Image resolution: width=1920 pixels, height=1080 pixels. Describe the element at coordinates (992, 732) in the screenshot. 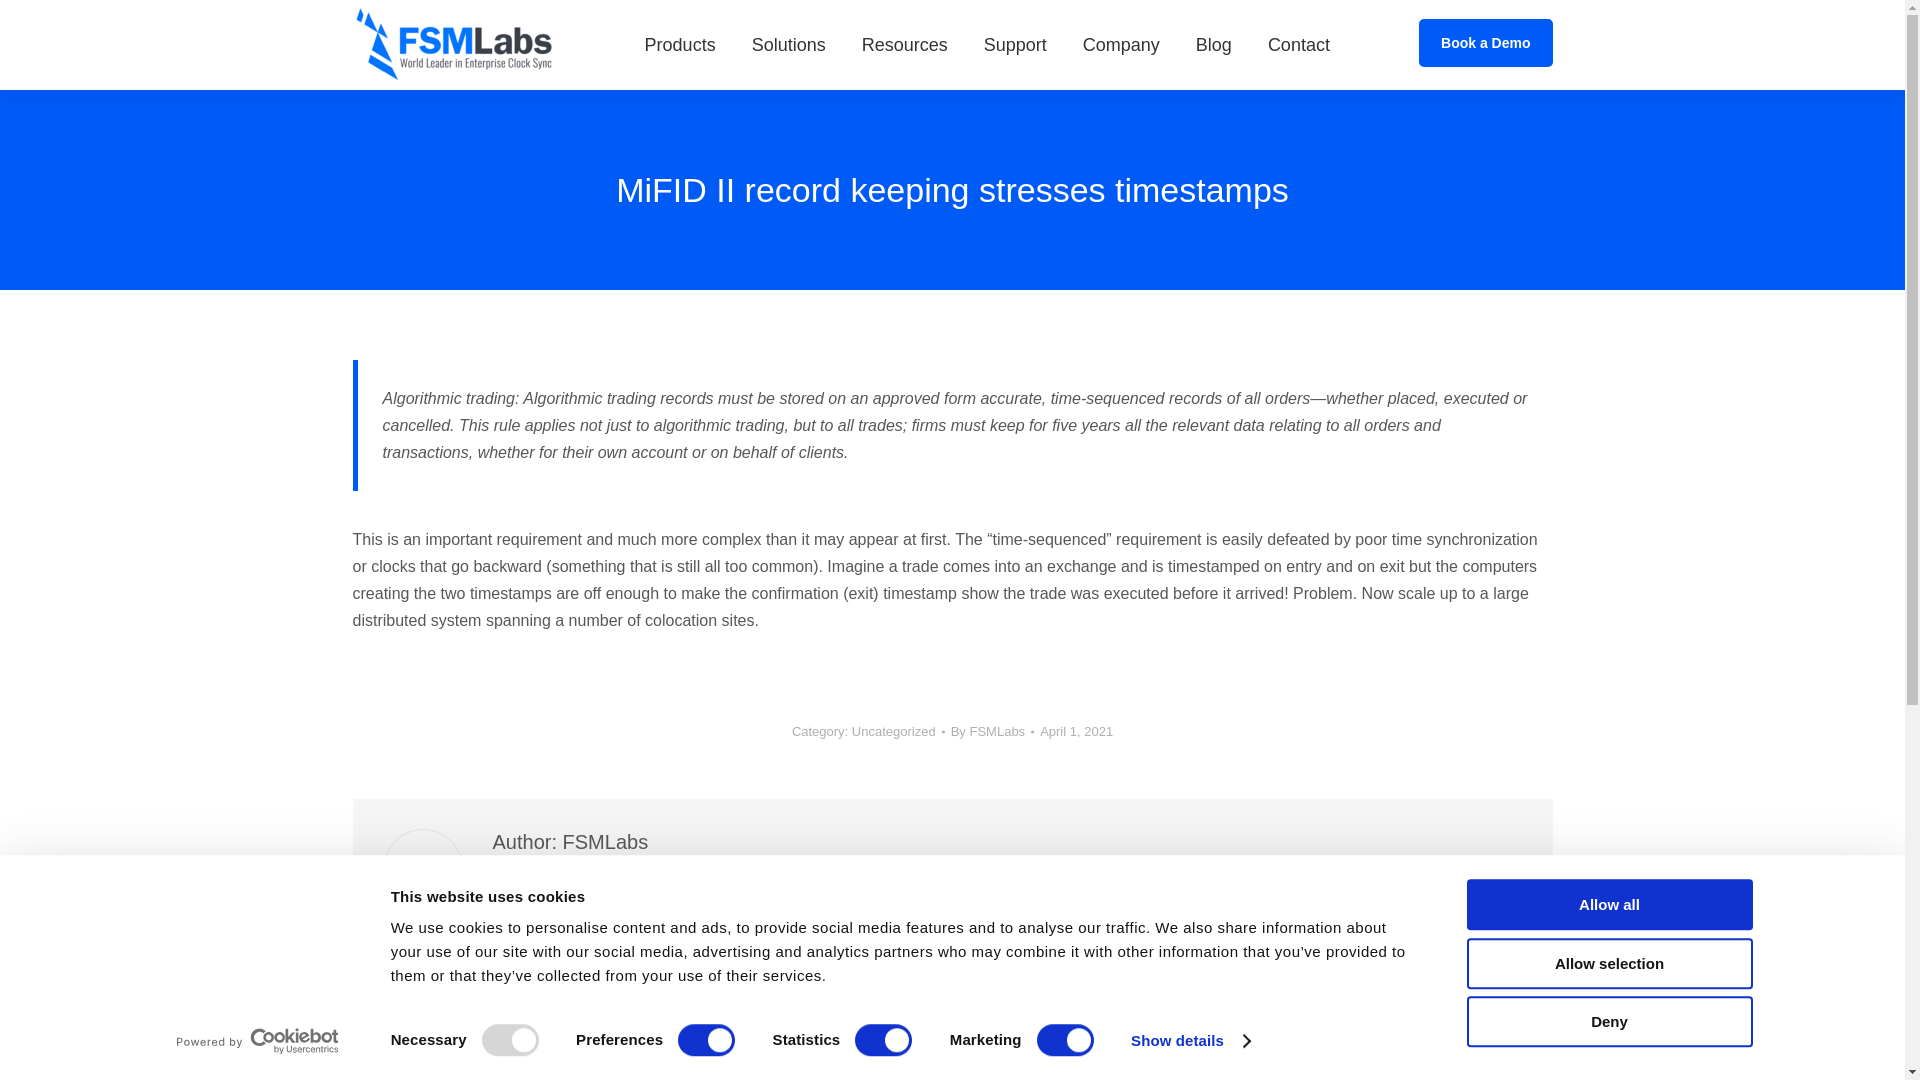

I see `View all posts by FSMLabs` at that location.